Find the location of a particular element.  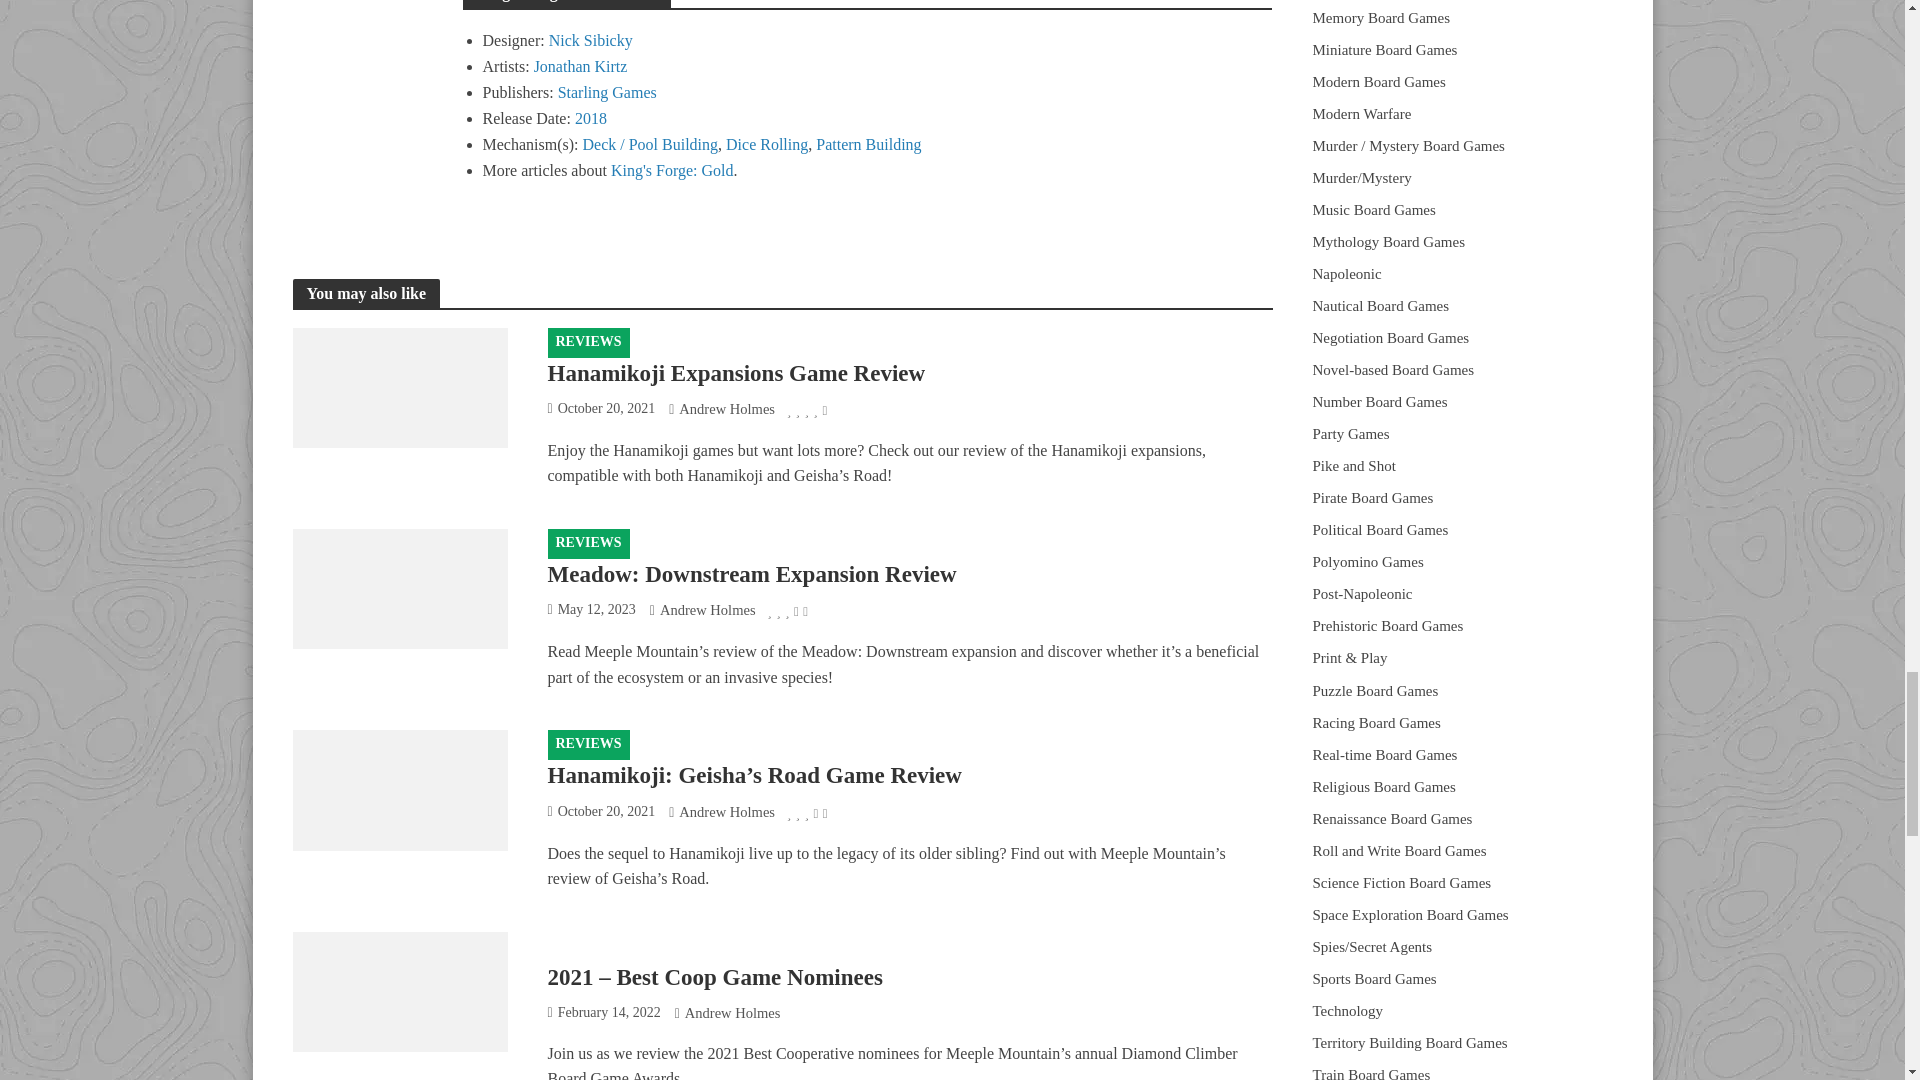

Meadow: Downstream Expansion Review is located at coordinates (398, 587).